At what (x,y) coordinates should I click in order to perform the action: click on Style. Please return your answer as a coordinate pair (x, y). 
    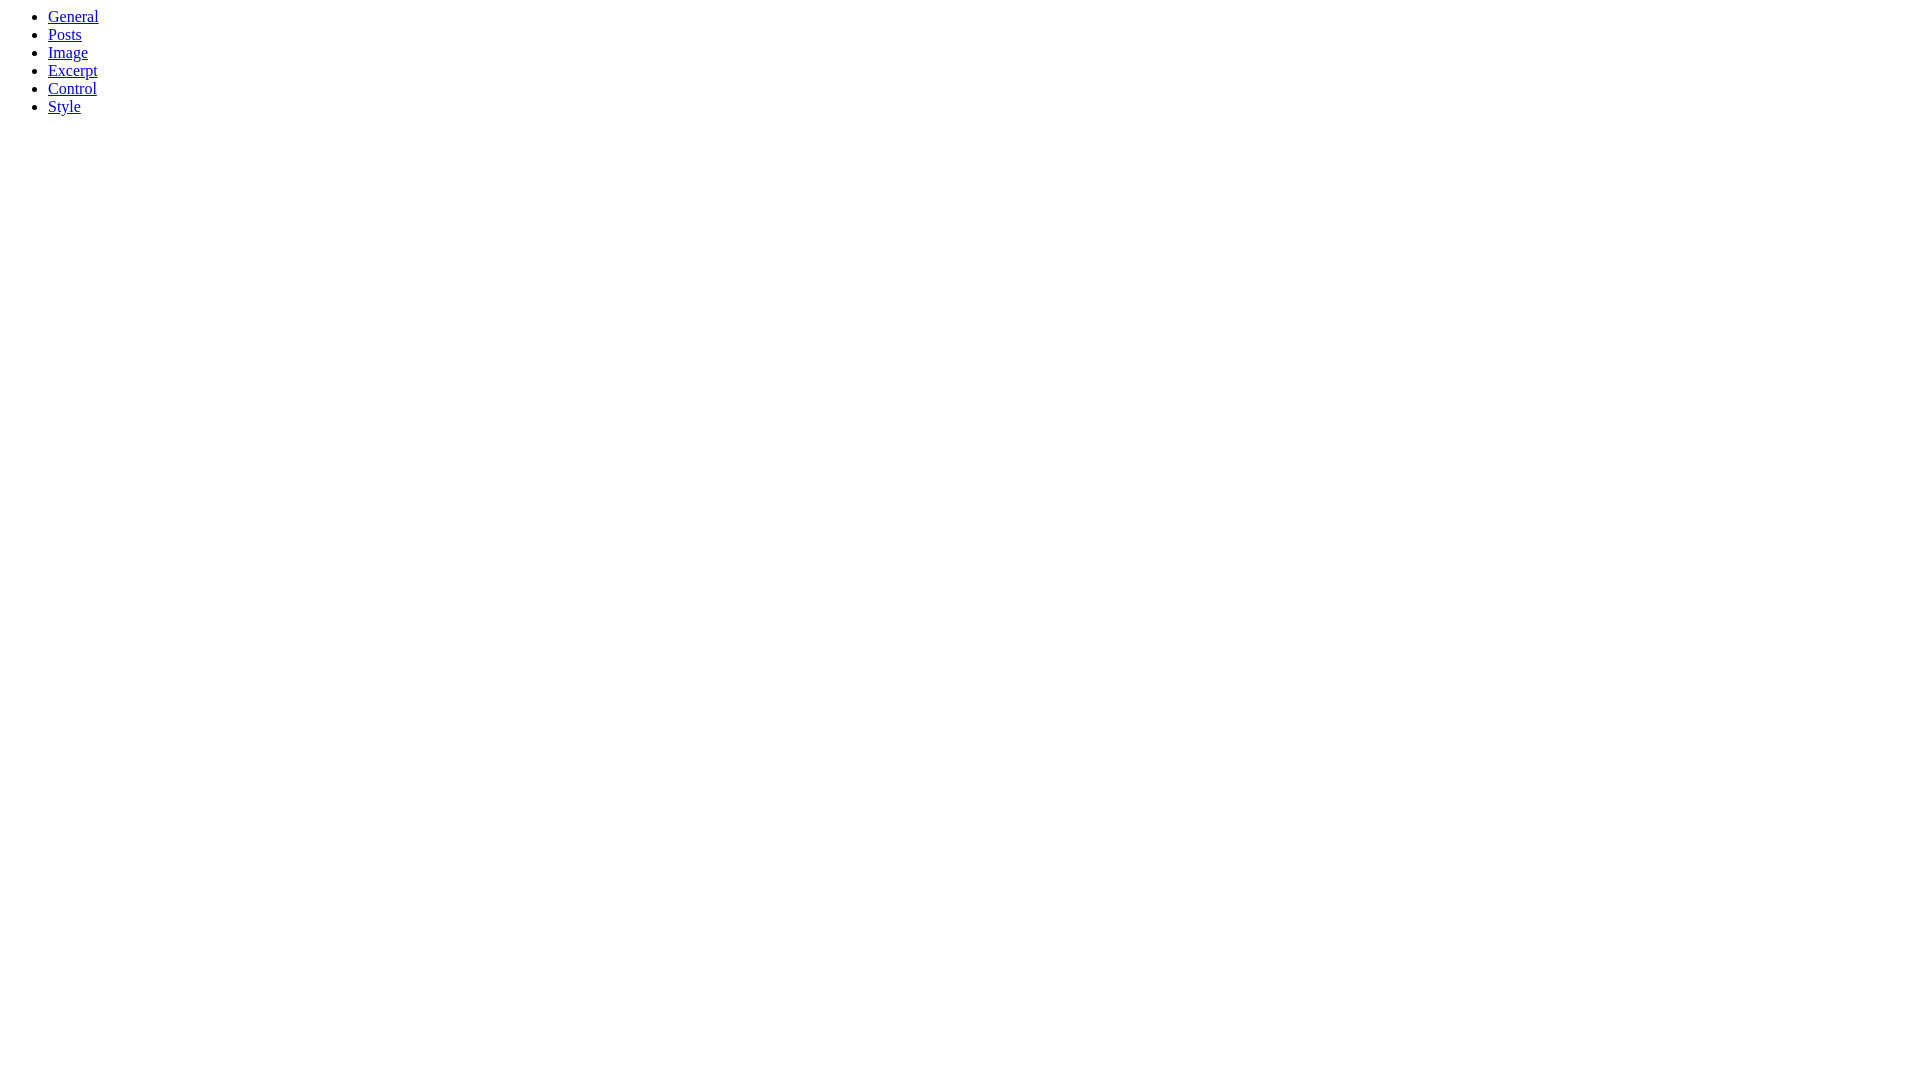
    Looking at the image, I should click on (64, 106).